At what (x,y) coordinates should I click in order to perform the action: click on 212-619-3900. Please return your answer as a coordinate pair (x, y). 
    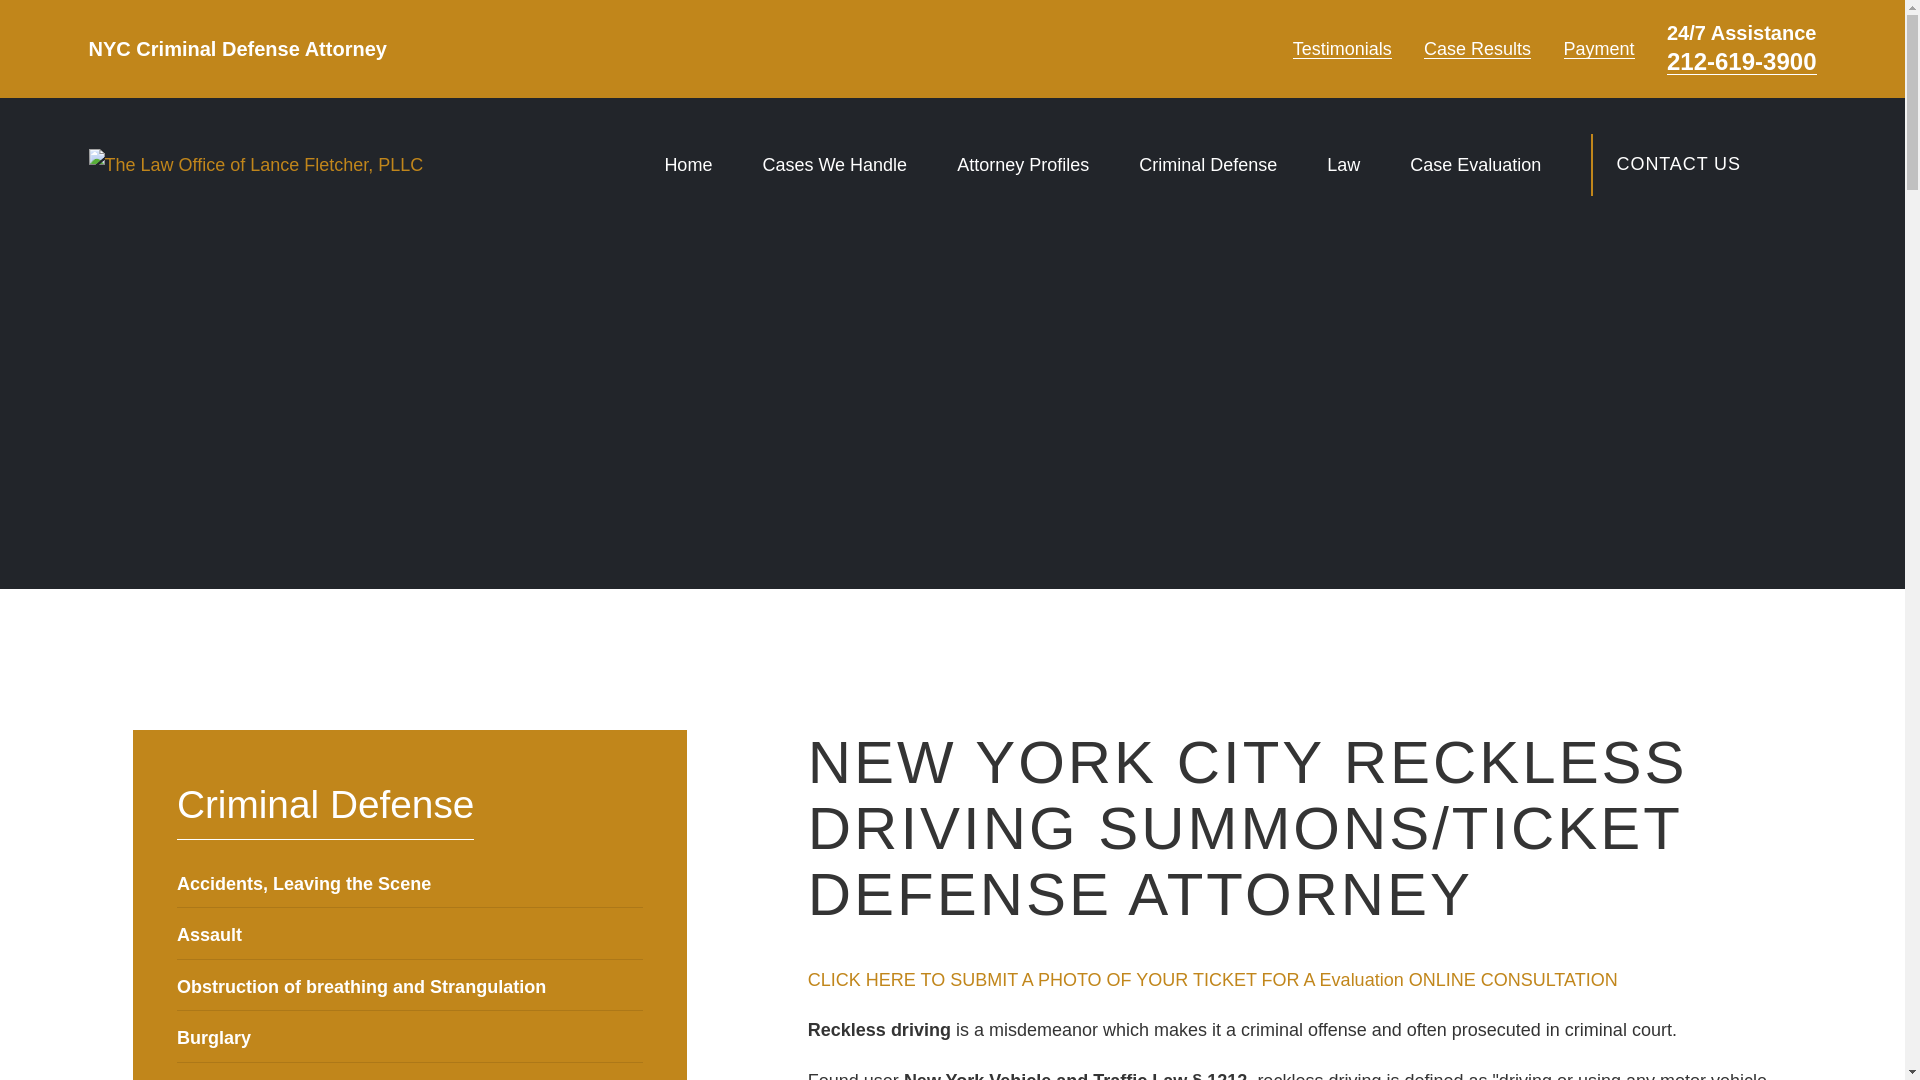
    Looking at the image, I should click on (1741, 62).